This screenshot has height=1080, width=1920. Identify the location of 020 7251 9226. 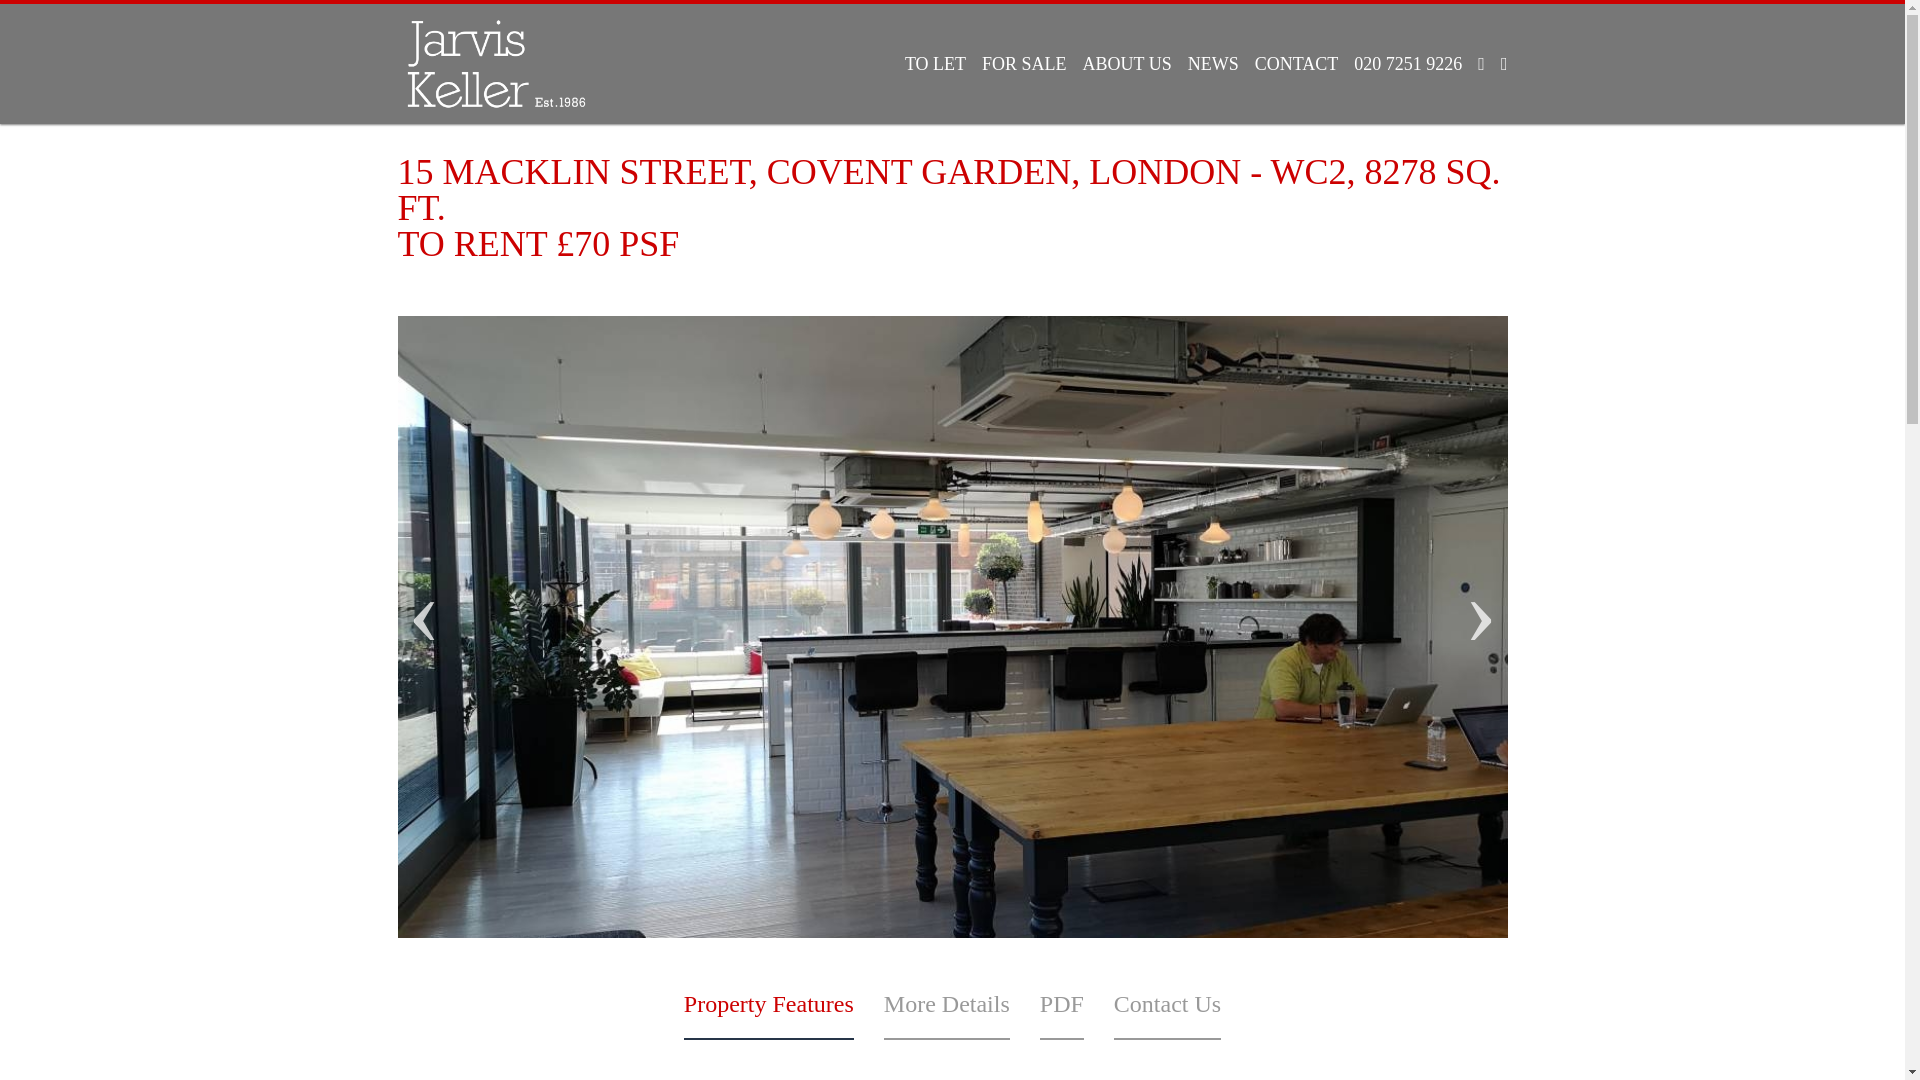
(1408, 64).